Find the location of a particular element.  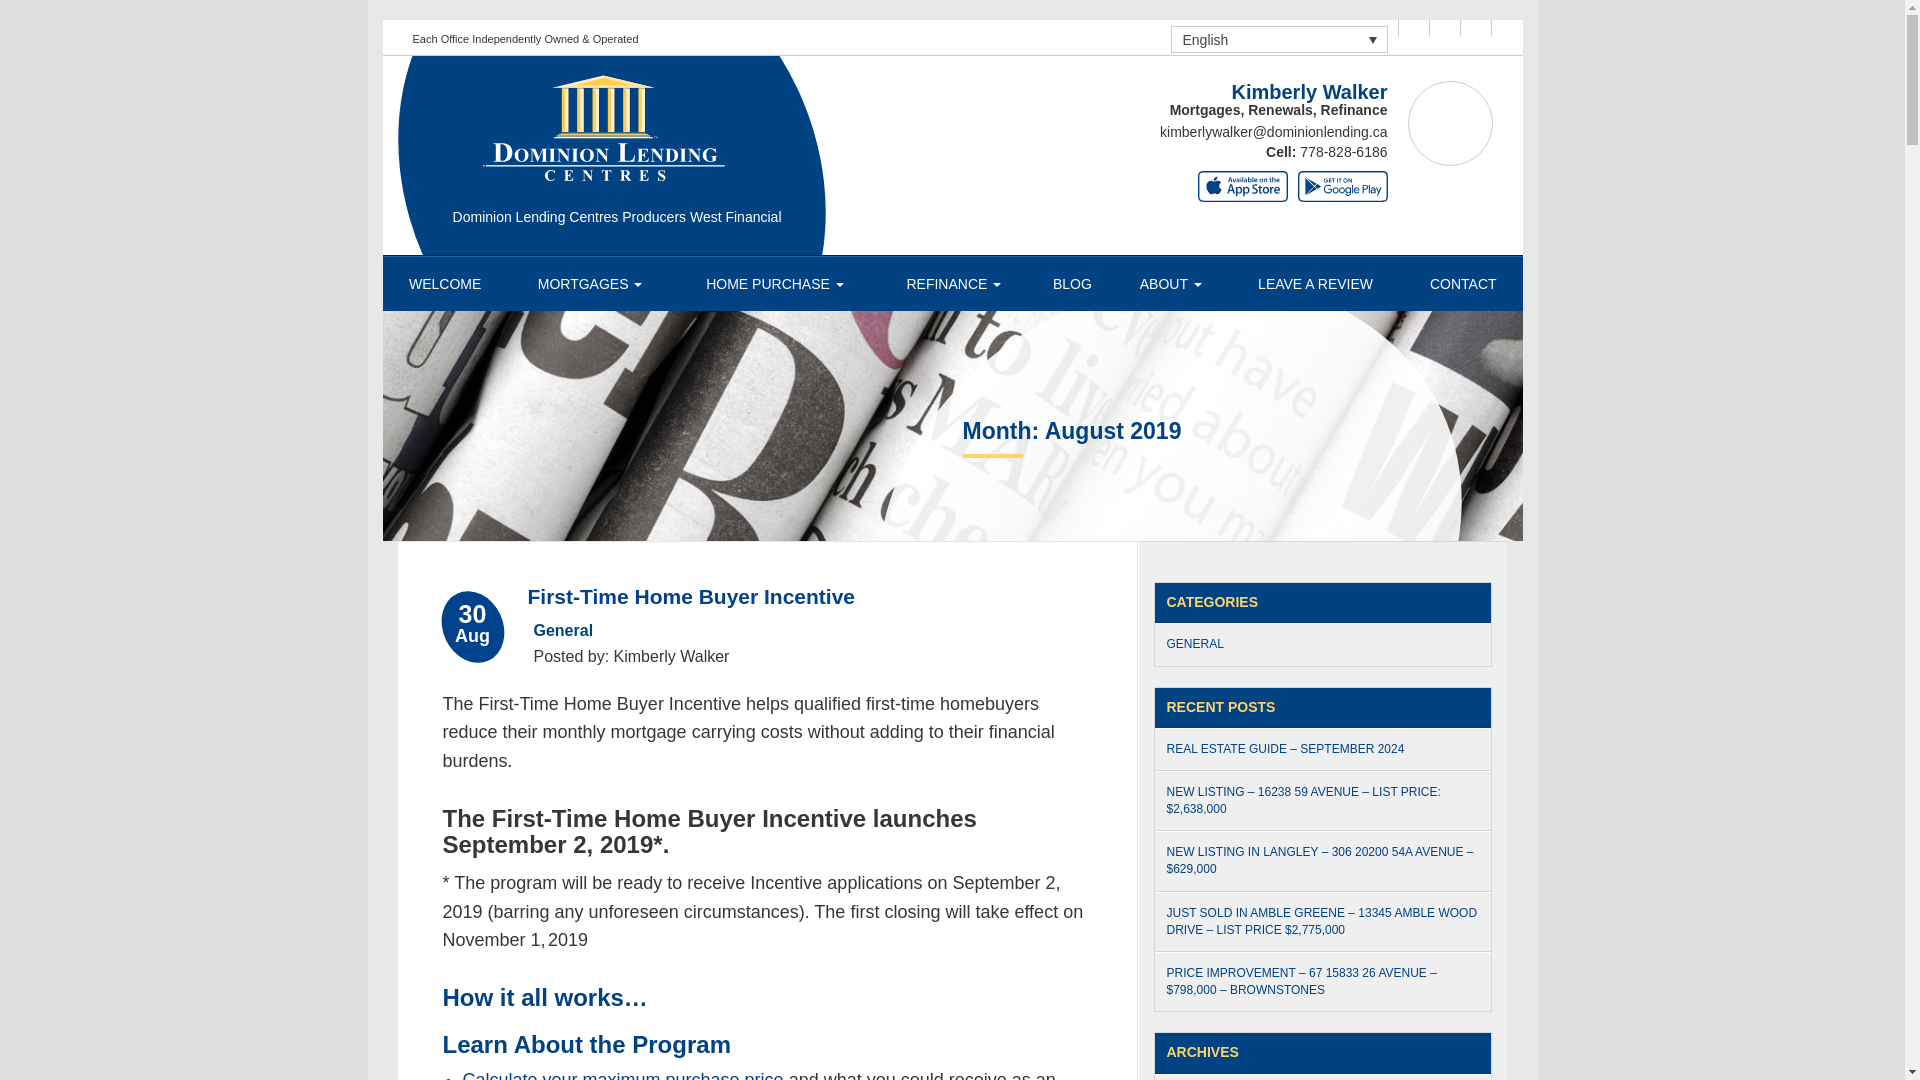

MORTGAGES is located at coordinates (590, 284).